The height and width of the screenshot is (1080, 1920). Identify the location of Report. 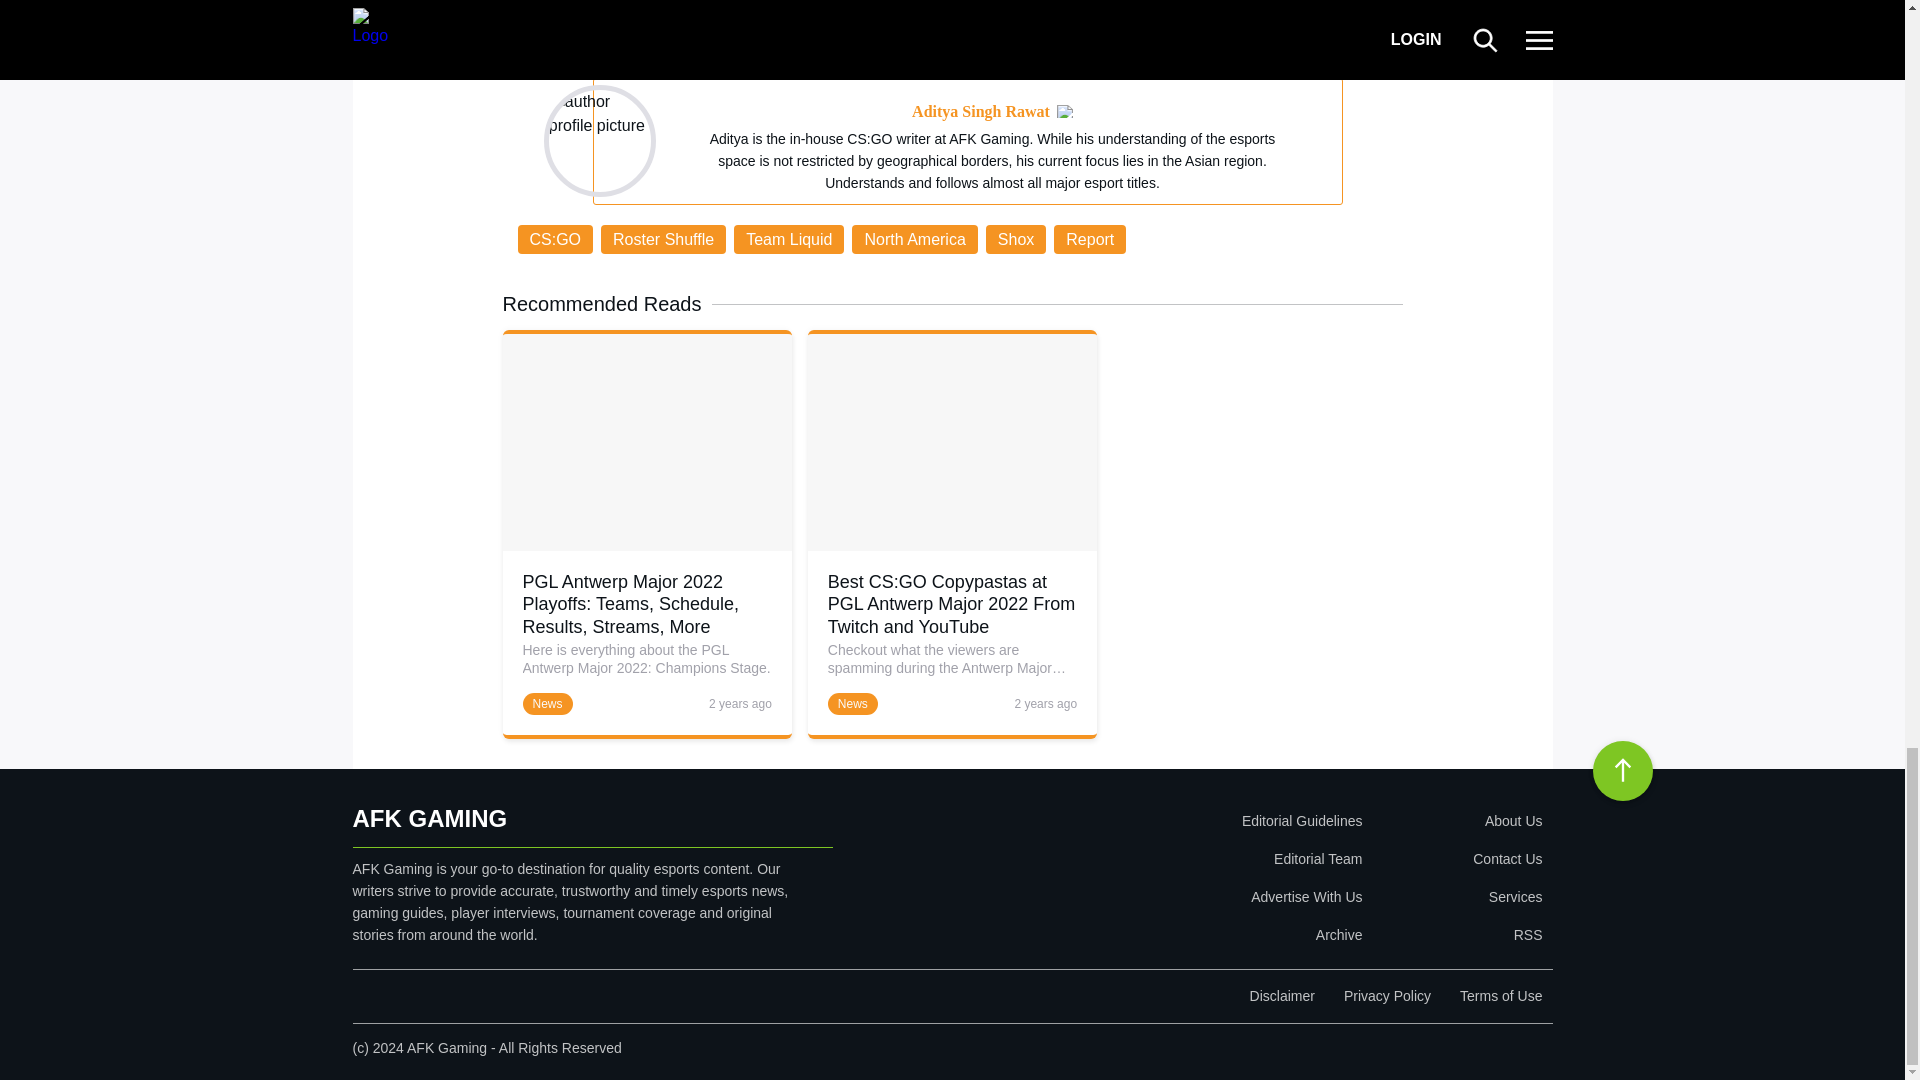
(1090, 238).